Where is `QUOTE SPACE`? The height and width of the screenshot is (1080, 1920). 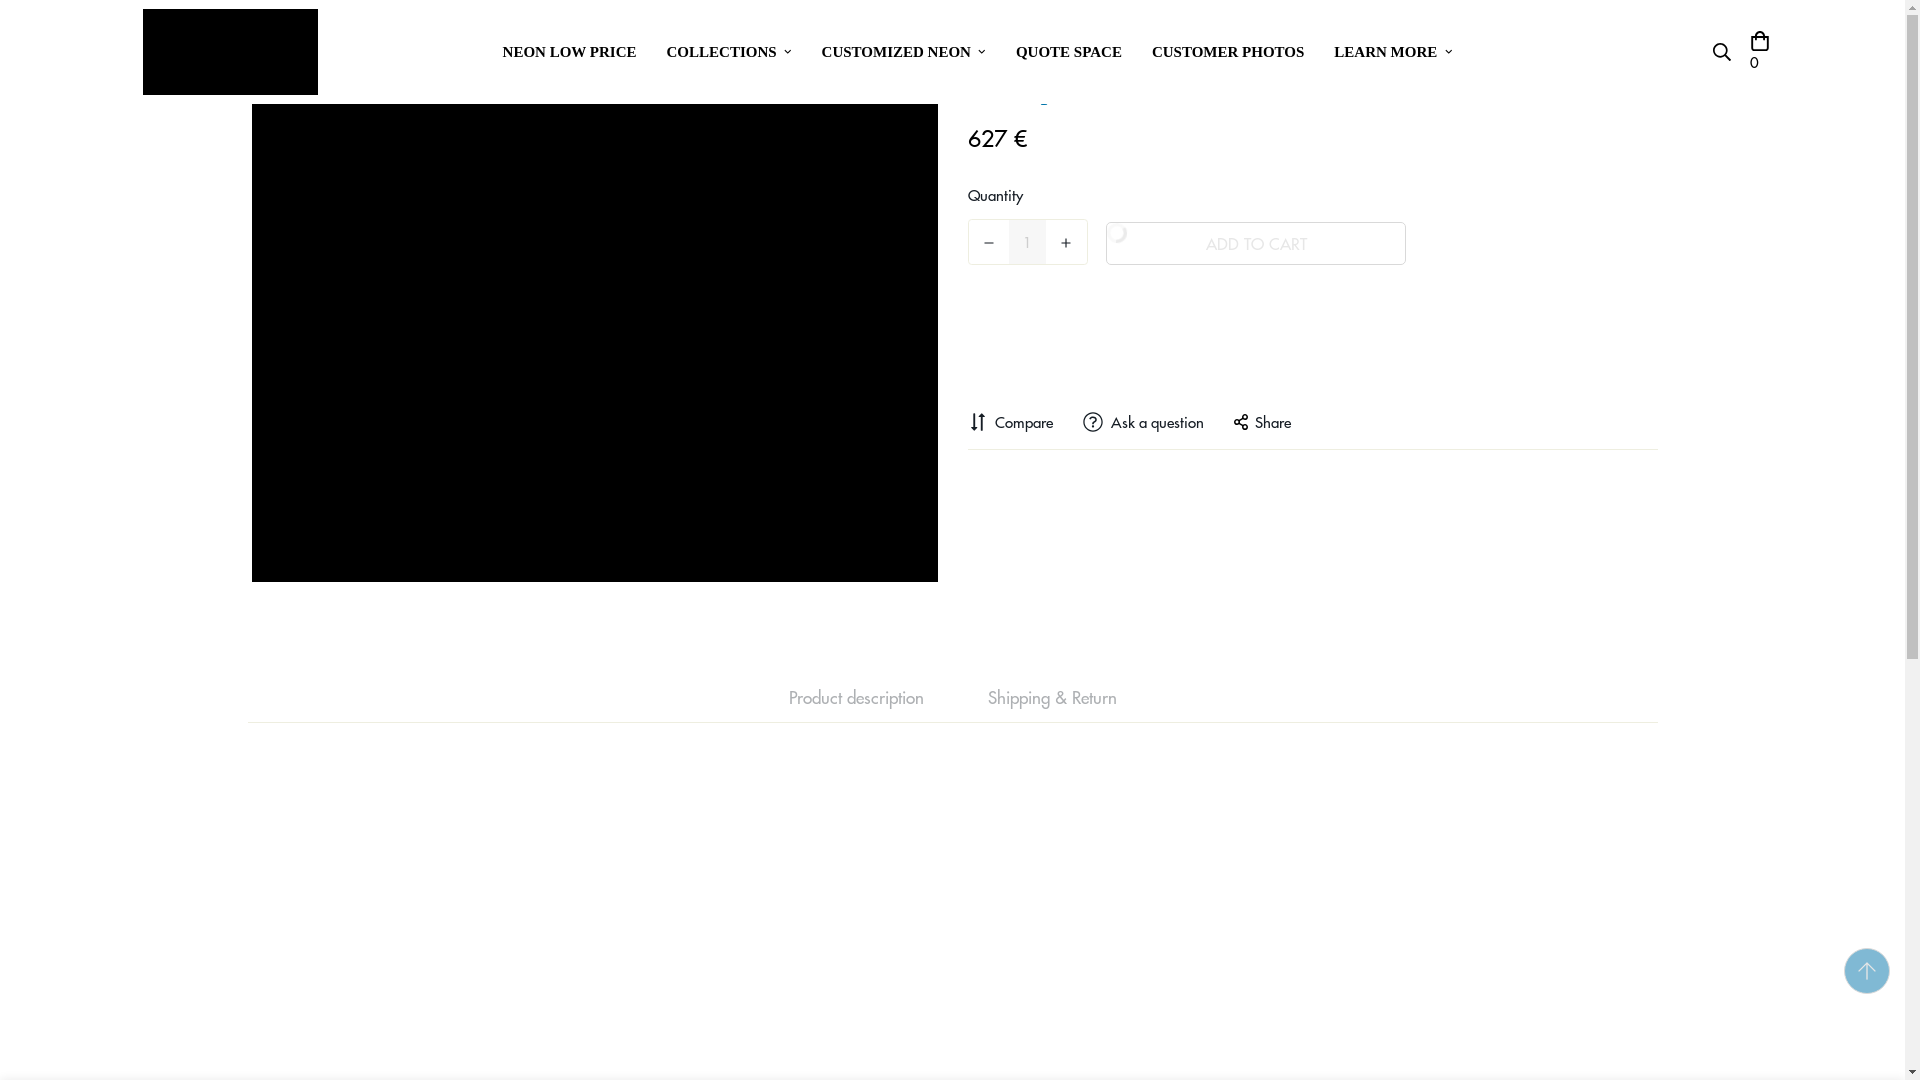
QUOTE SPACE is located at coordinates (1068, 52).